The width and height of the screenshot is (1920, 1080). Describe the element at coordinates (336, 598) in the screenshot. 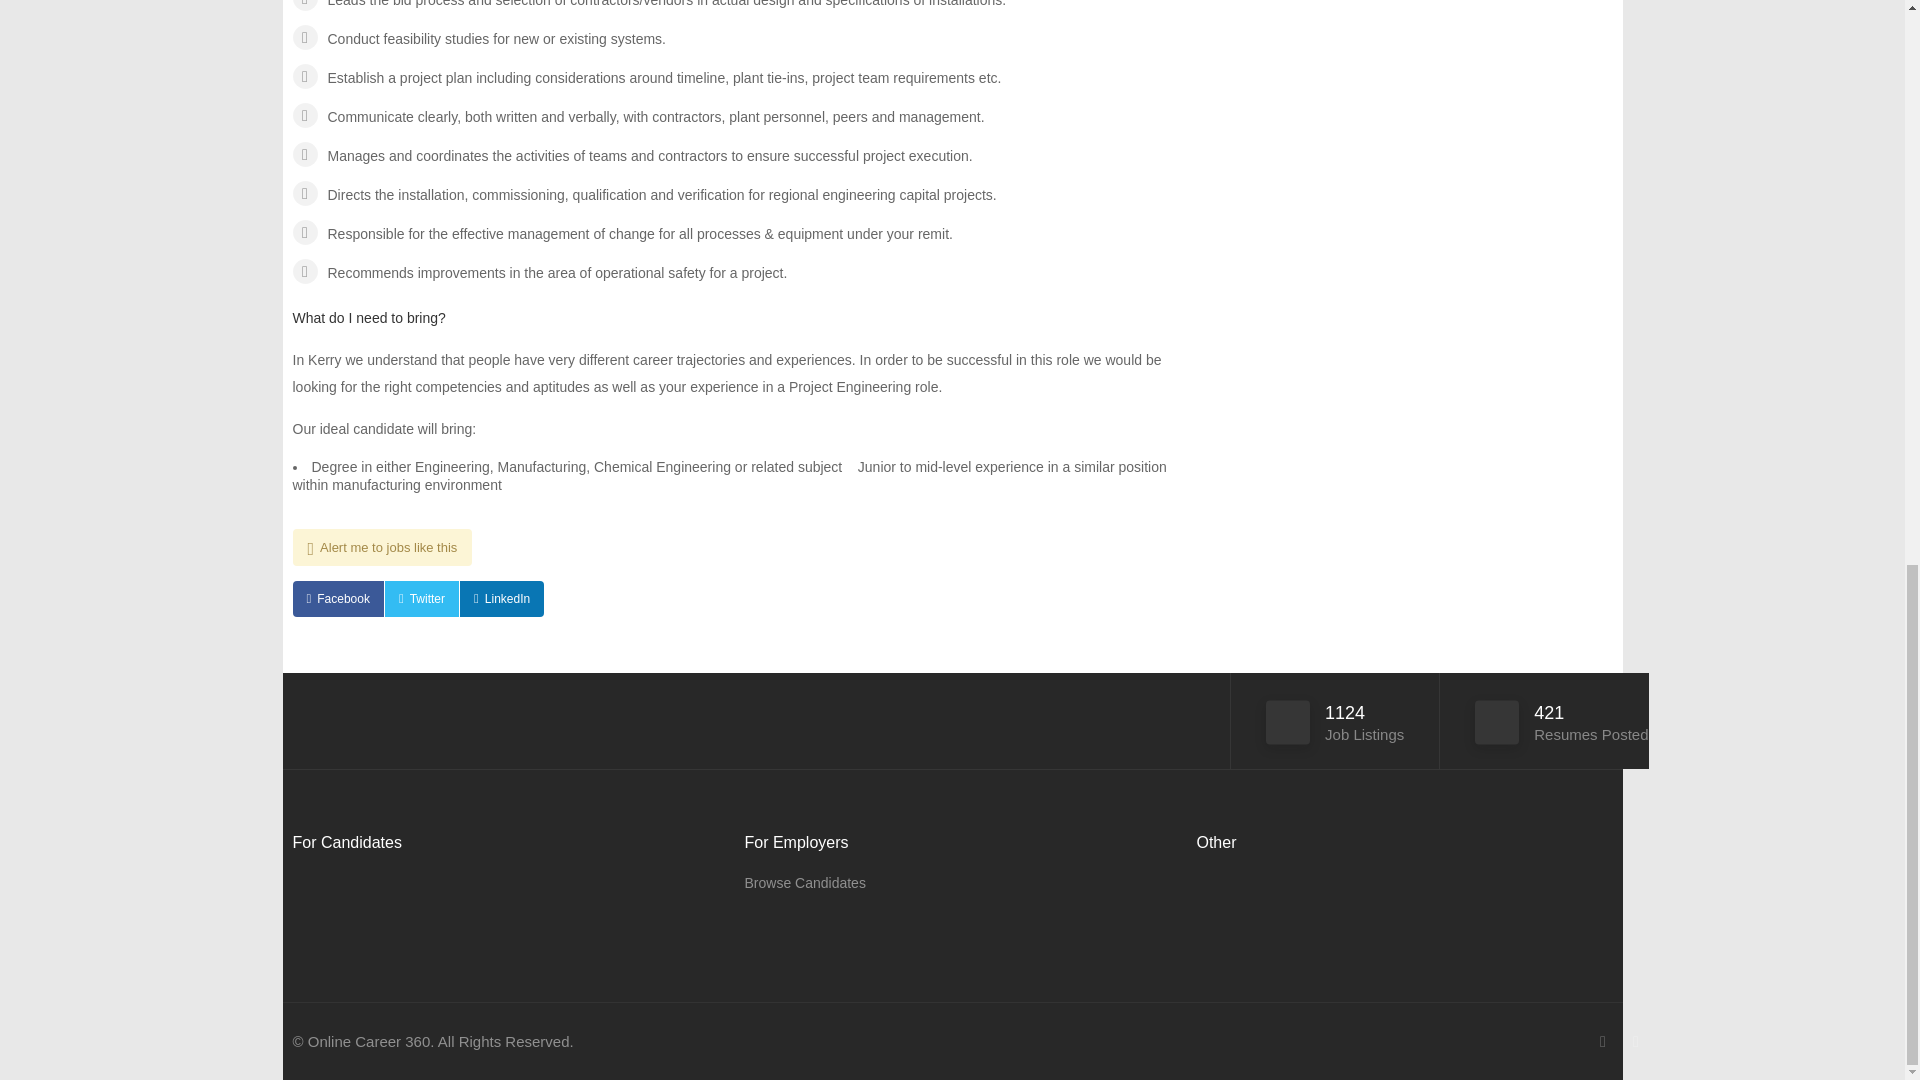

I see `Facebook` at that location.